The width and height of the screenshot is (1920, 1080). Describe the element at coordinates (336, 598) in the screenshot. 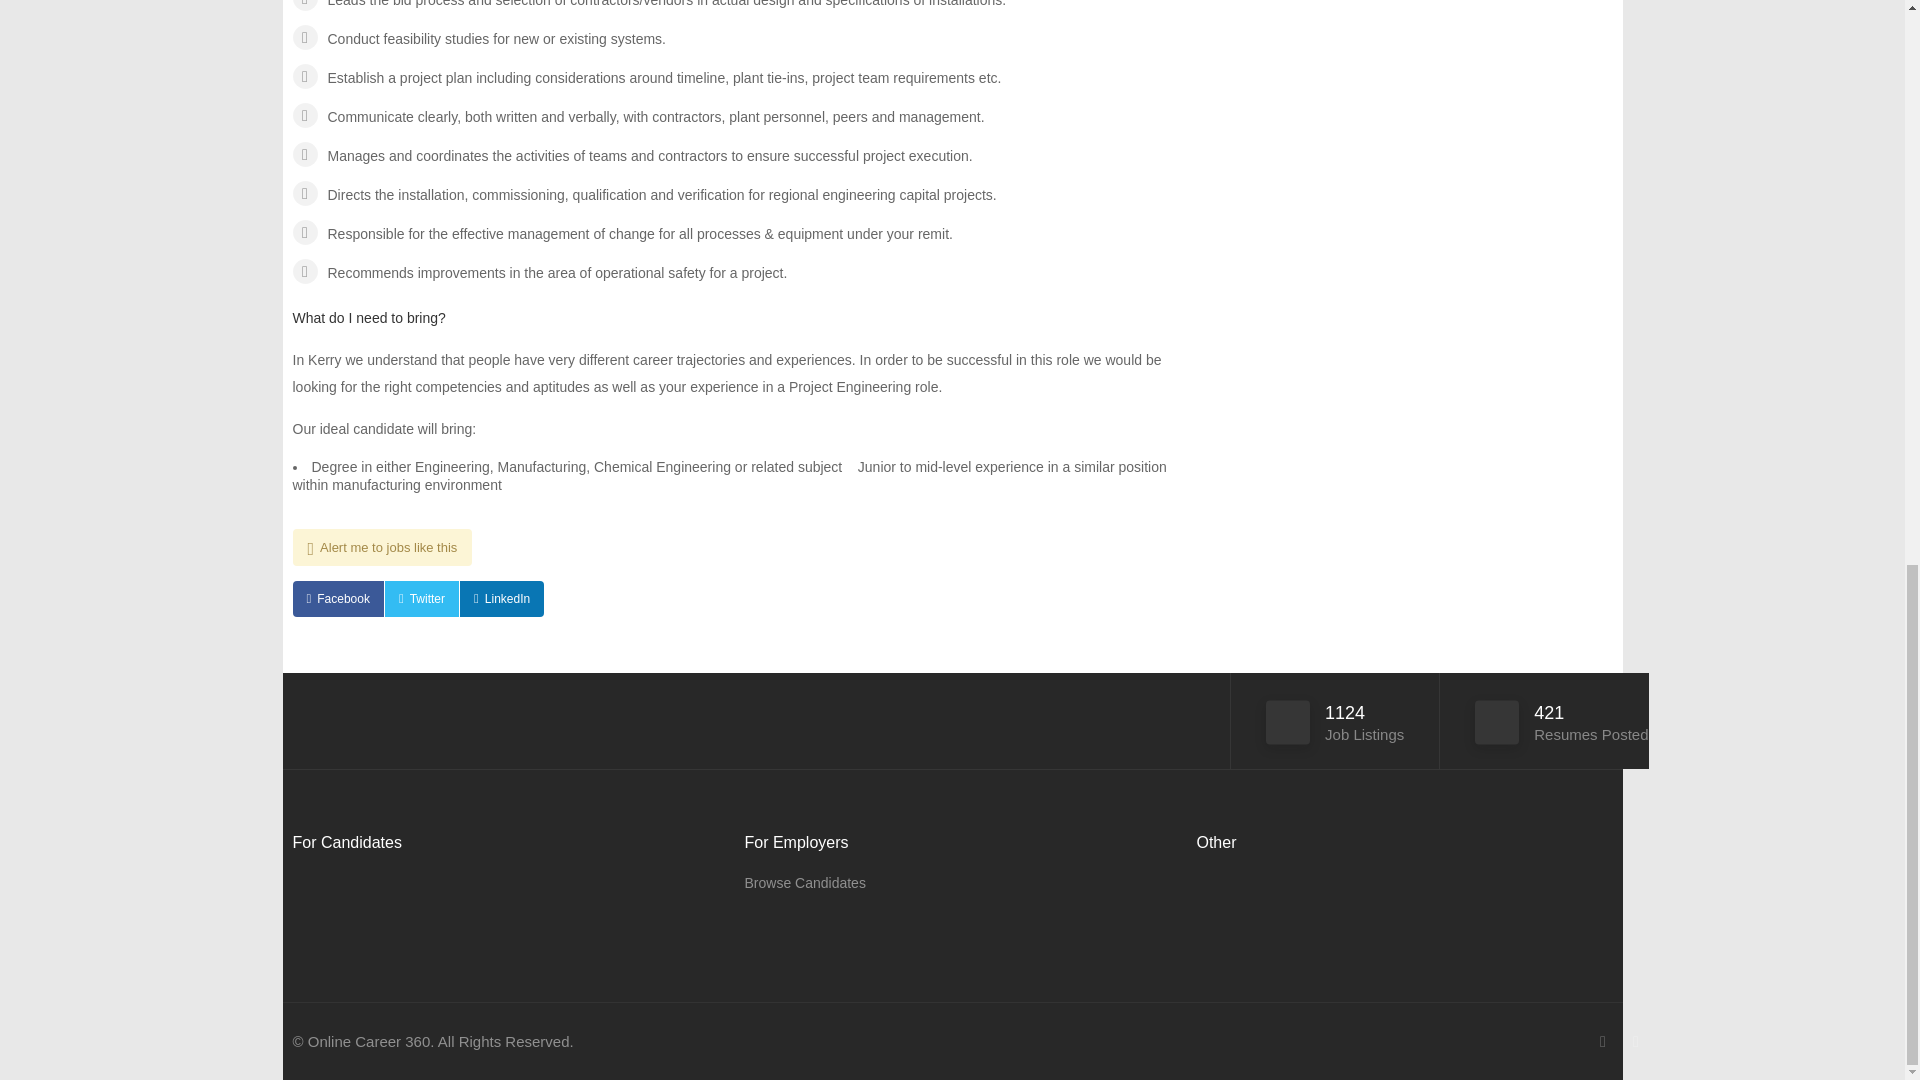

I see `Facebook` at that location.